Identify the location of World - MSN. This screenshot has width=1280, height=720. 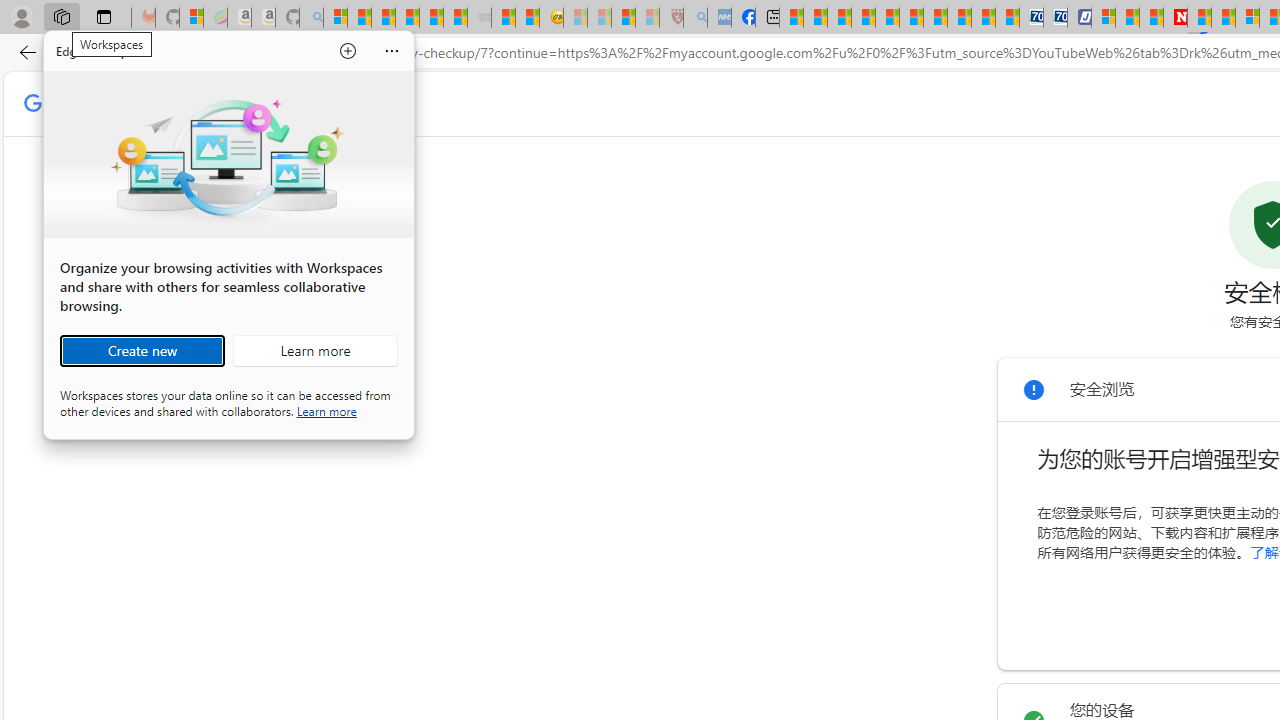
(840, 18).